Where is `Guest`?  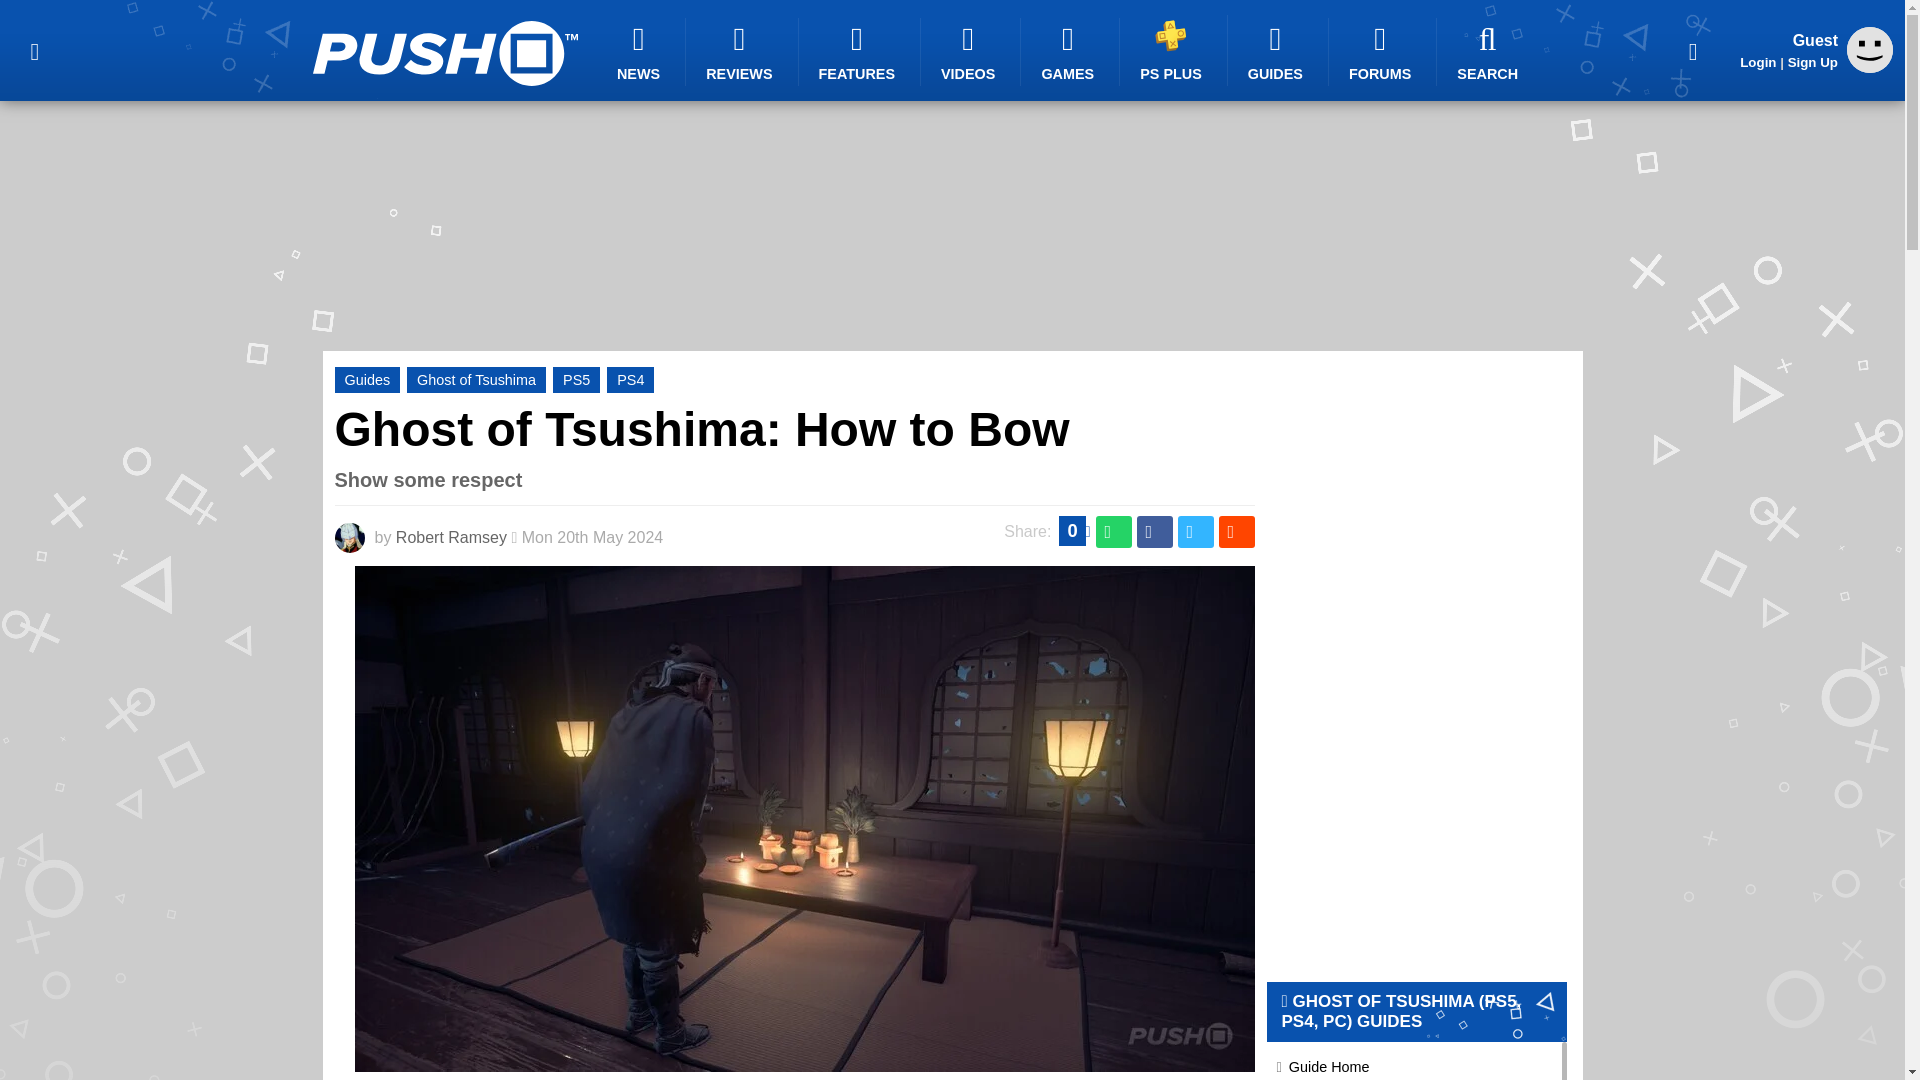
Guest is located at coordinates (1870, 67).